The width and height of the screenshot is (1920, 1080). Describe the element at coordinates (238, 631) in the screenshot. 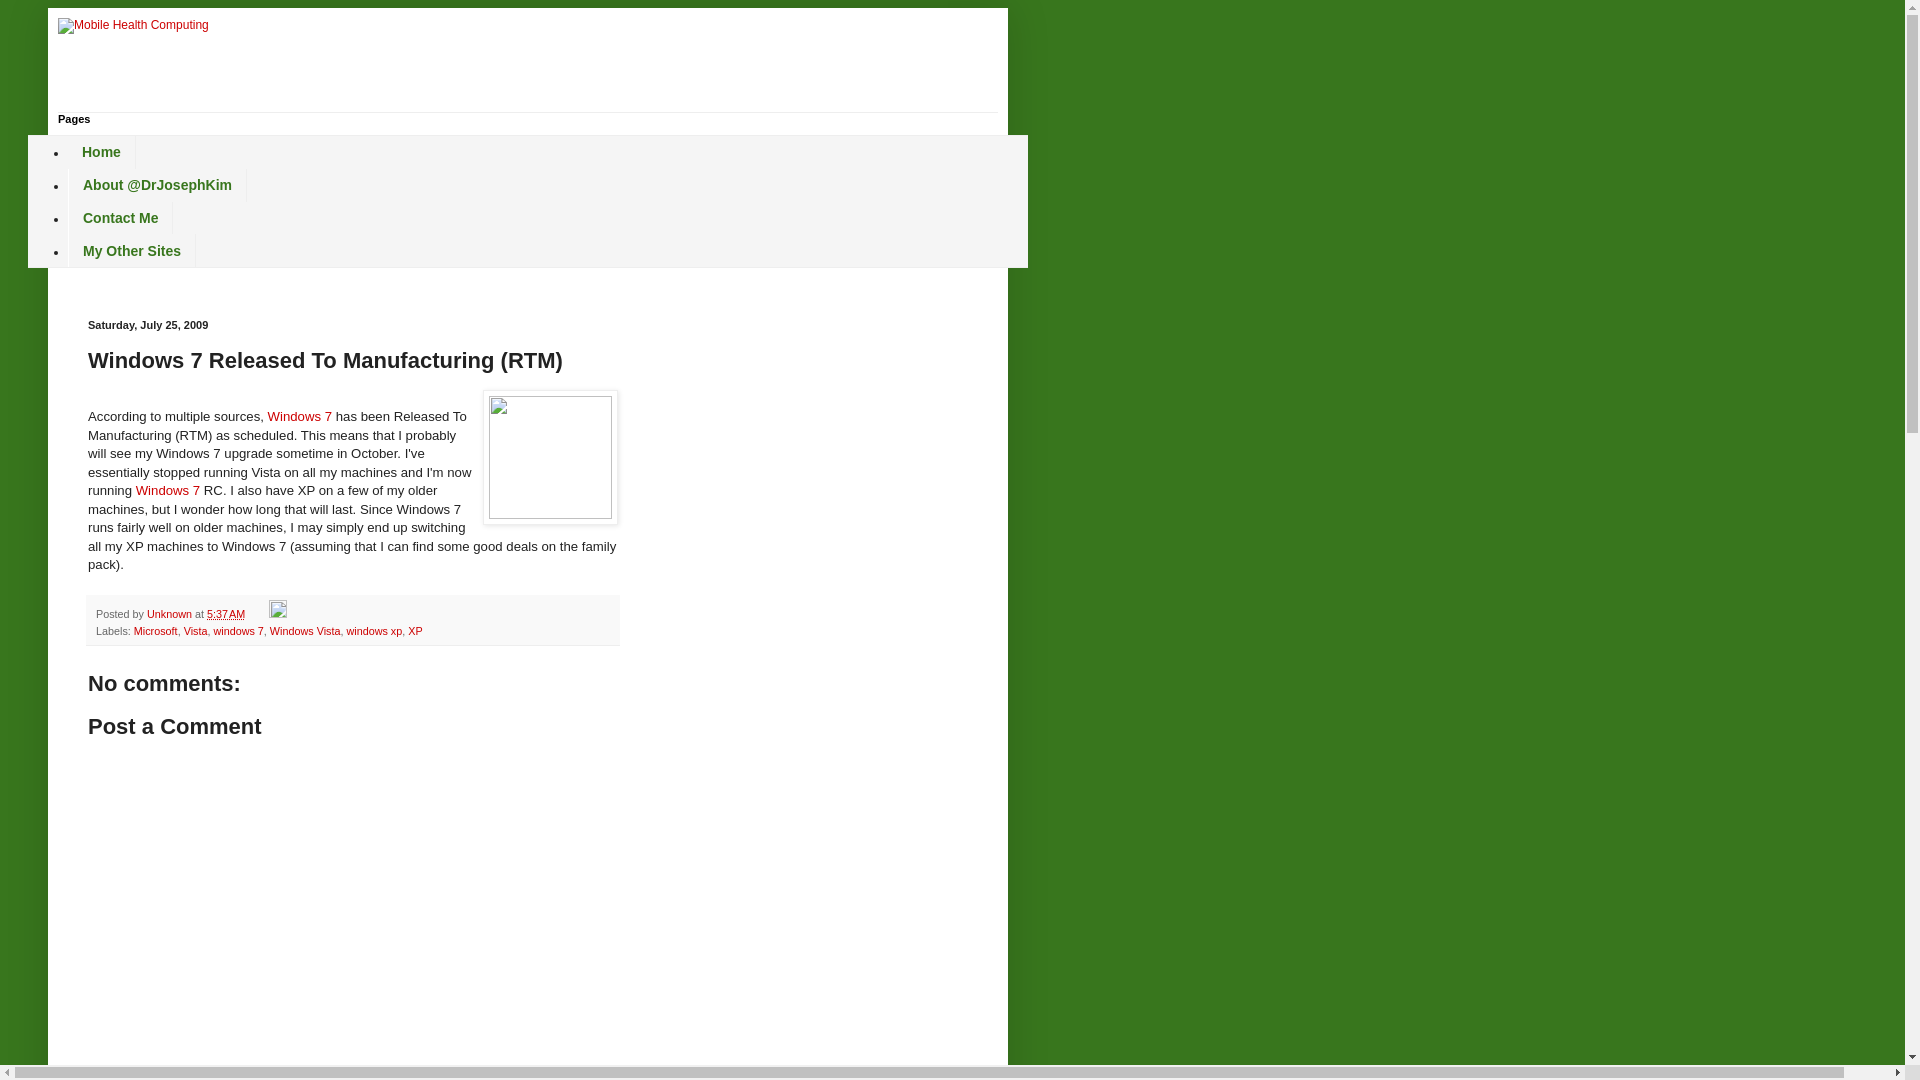

I see `windows 7` at that location.